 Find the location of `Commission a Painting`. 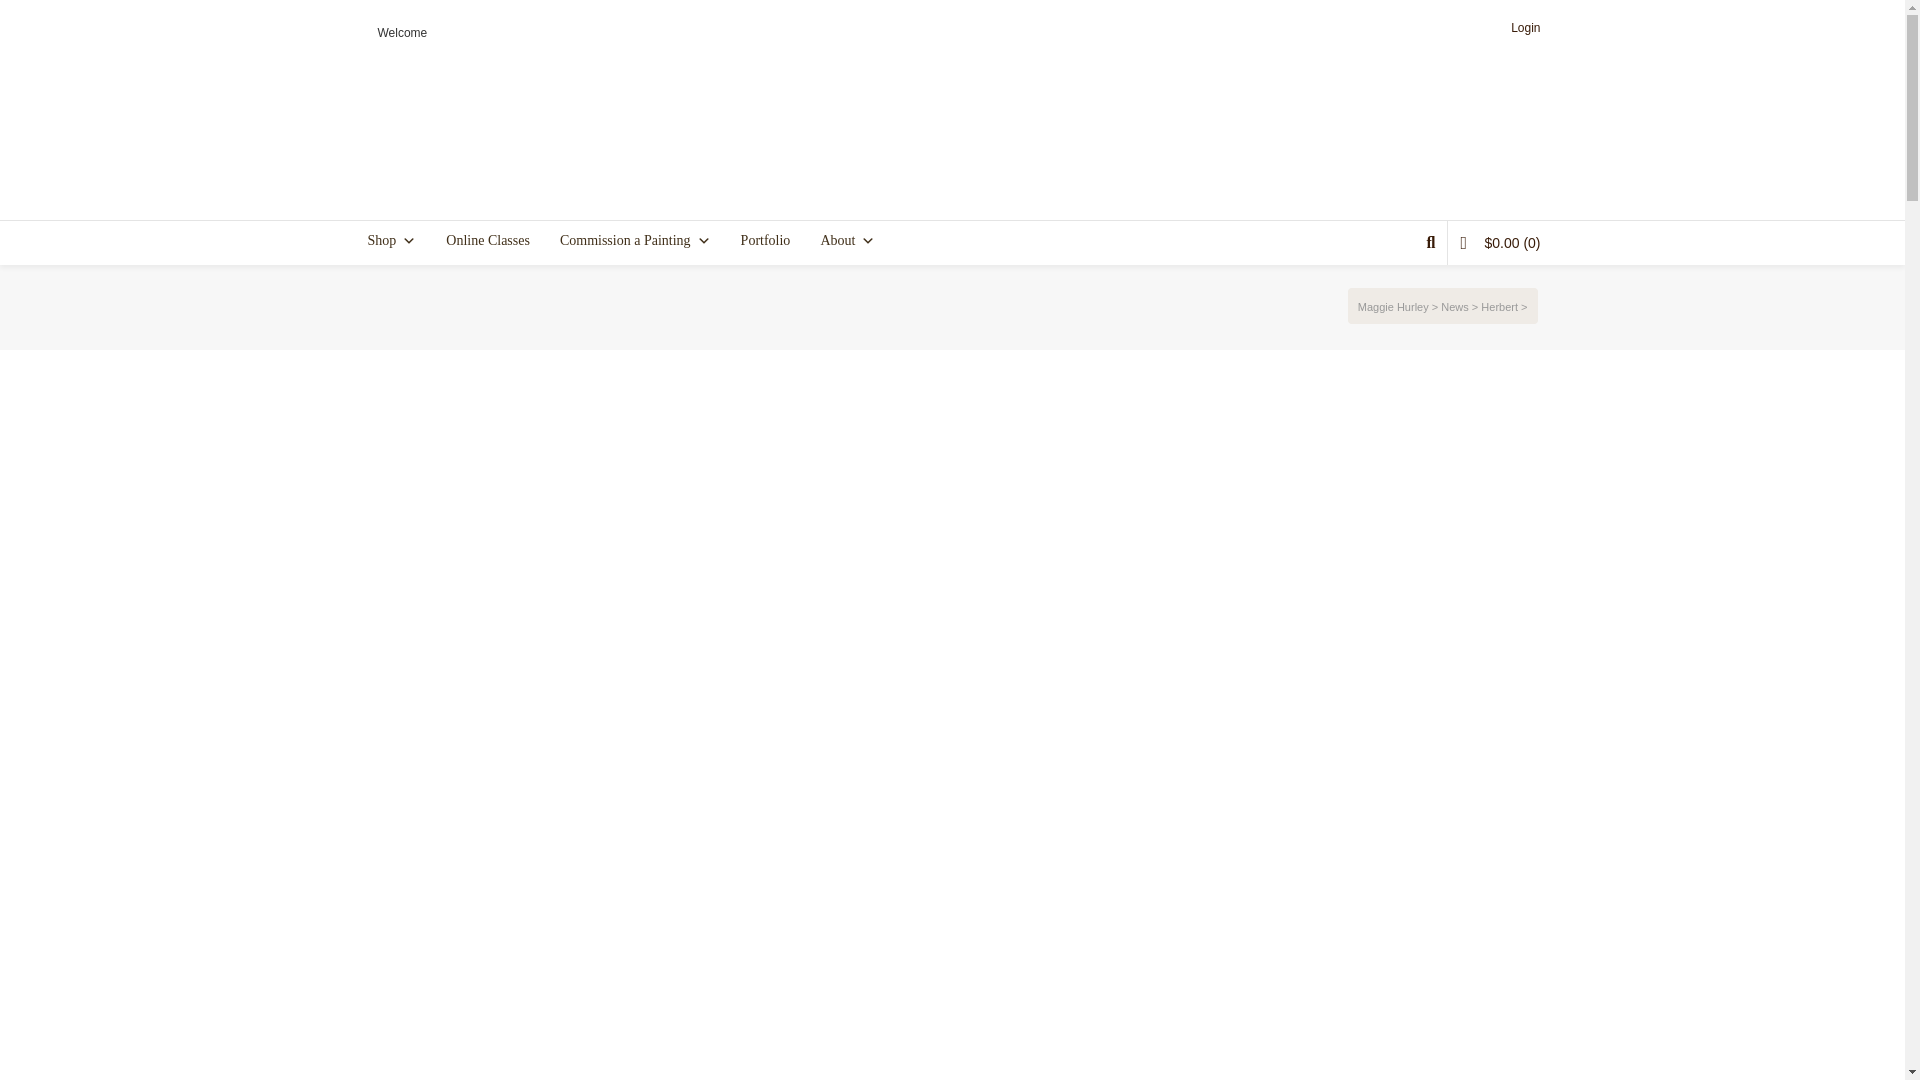

Commission a Painting is located at coordinates (635, 241).